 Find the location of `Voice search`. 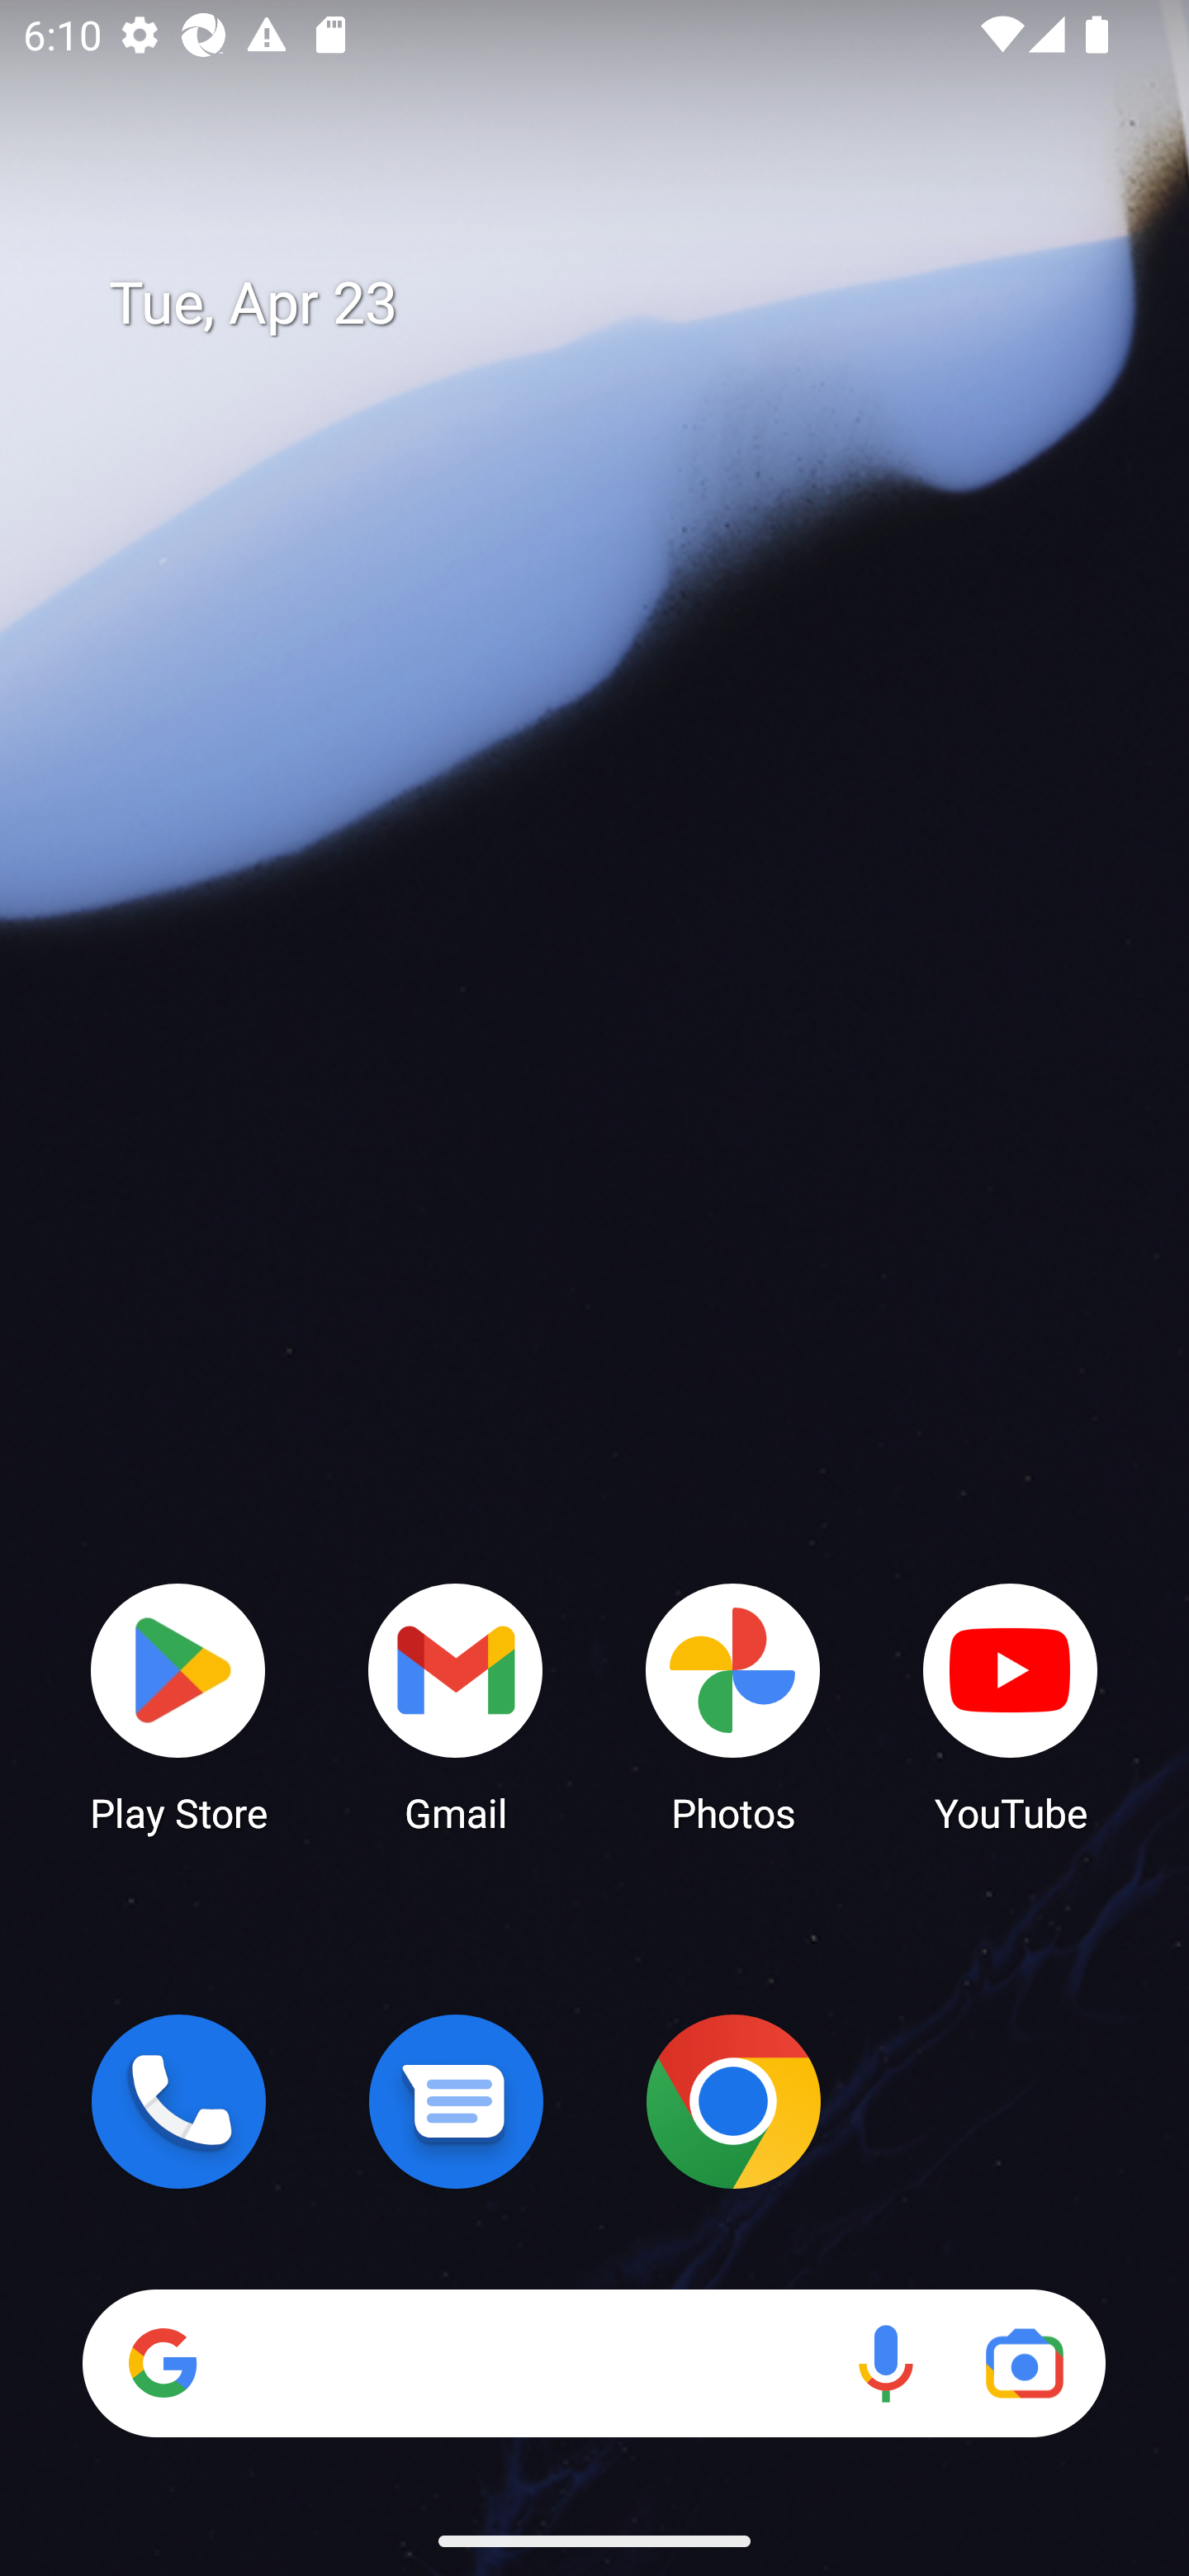

Voice search is located at coordinates (885, 2363).